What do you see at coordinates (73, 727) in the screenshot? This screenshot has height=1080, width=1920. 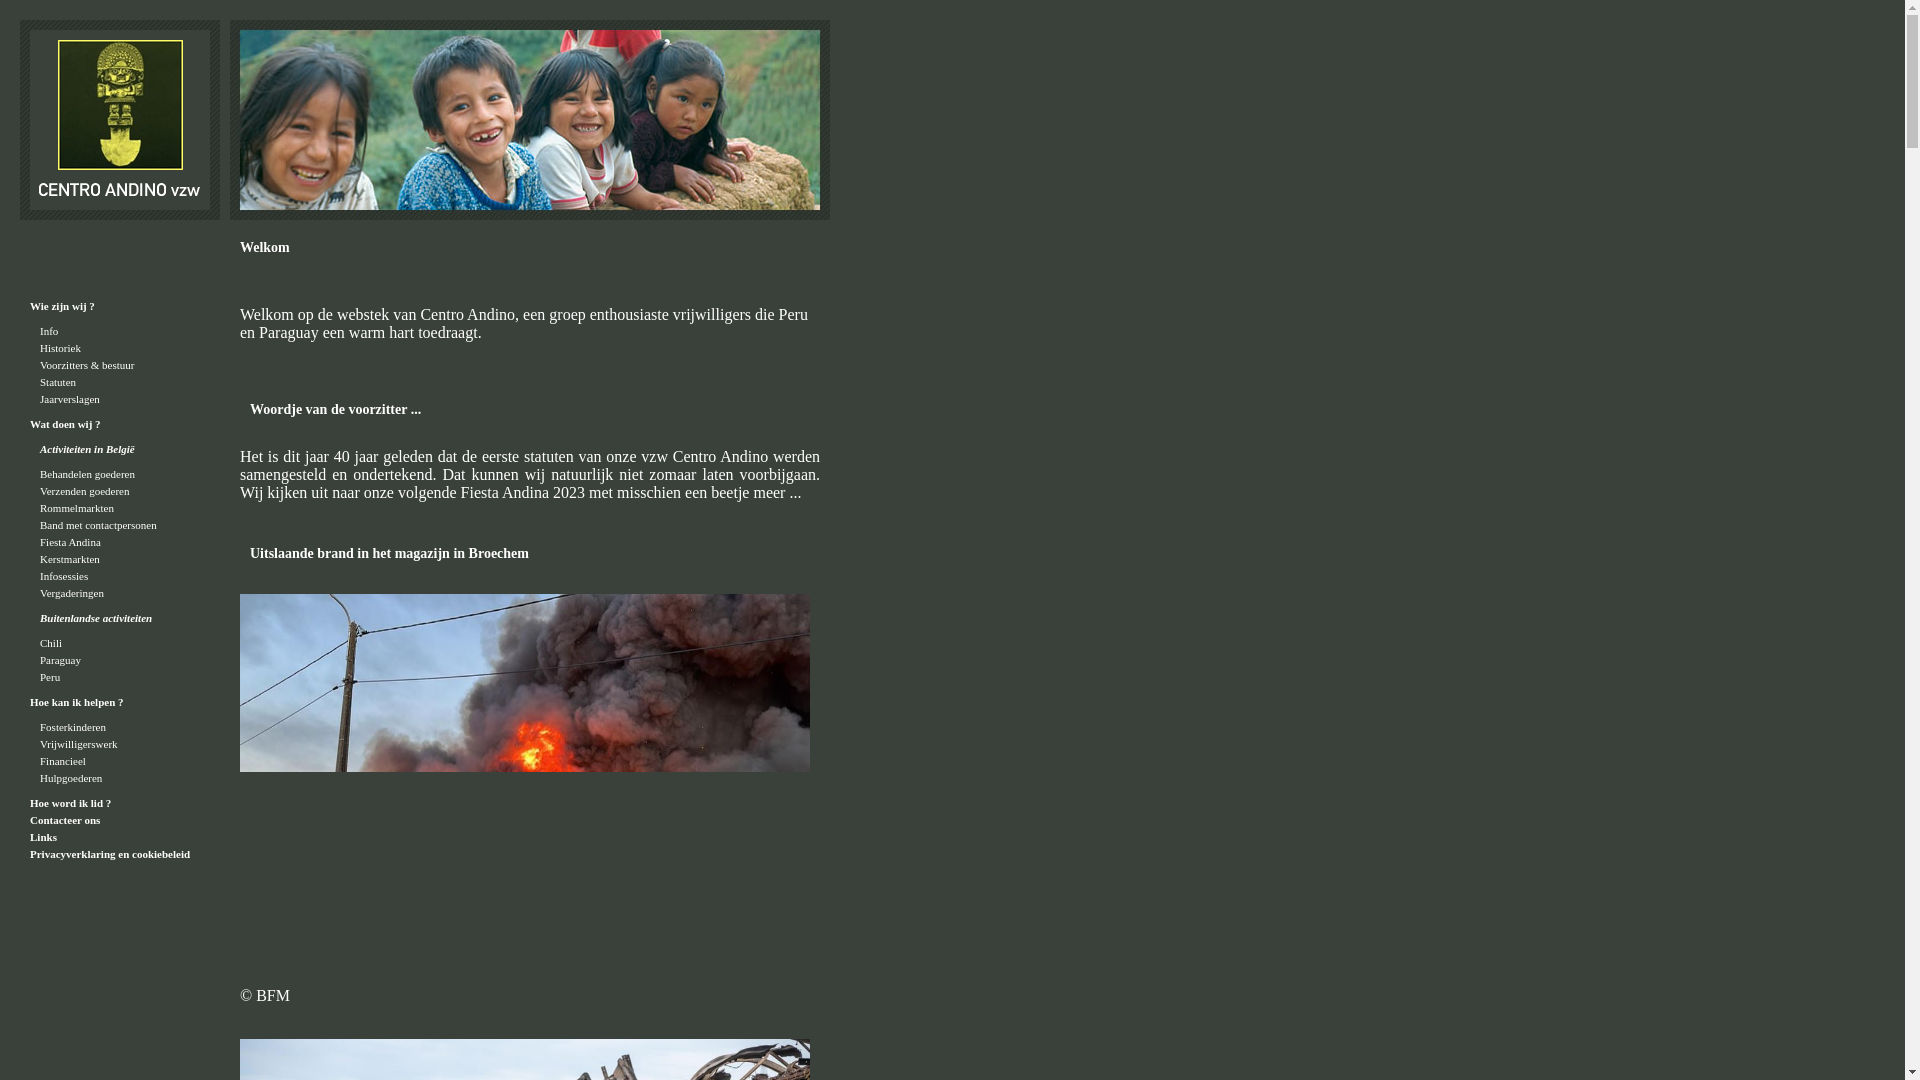 I see `Fosterkinderen` at bounding box center [73, 727].